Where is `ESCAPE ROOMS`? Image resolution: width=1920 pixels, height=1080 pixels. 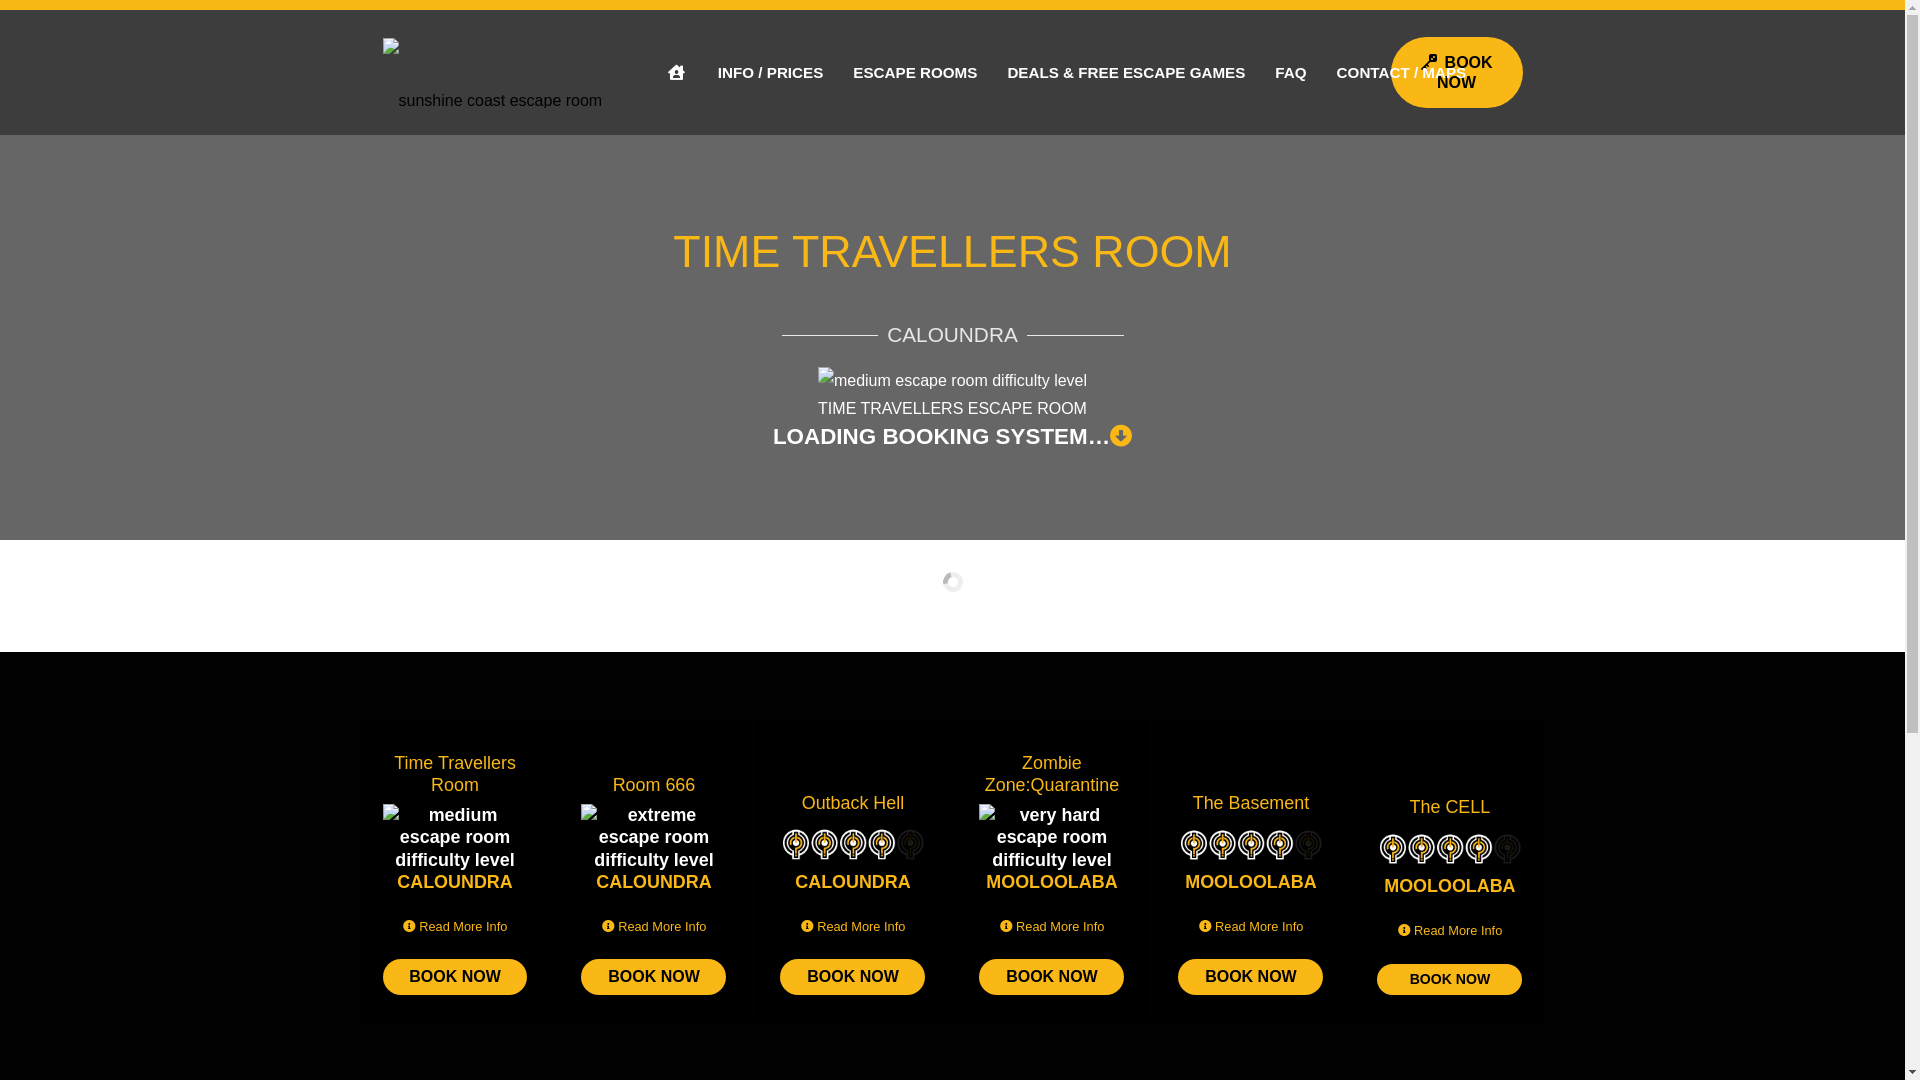
ESCAPE ROOMS is located at coordinates (915, 73).